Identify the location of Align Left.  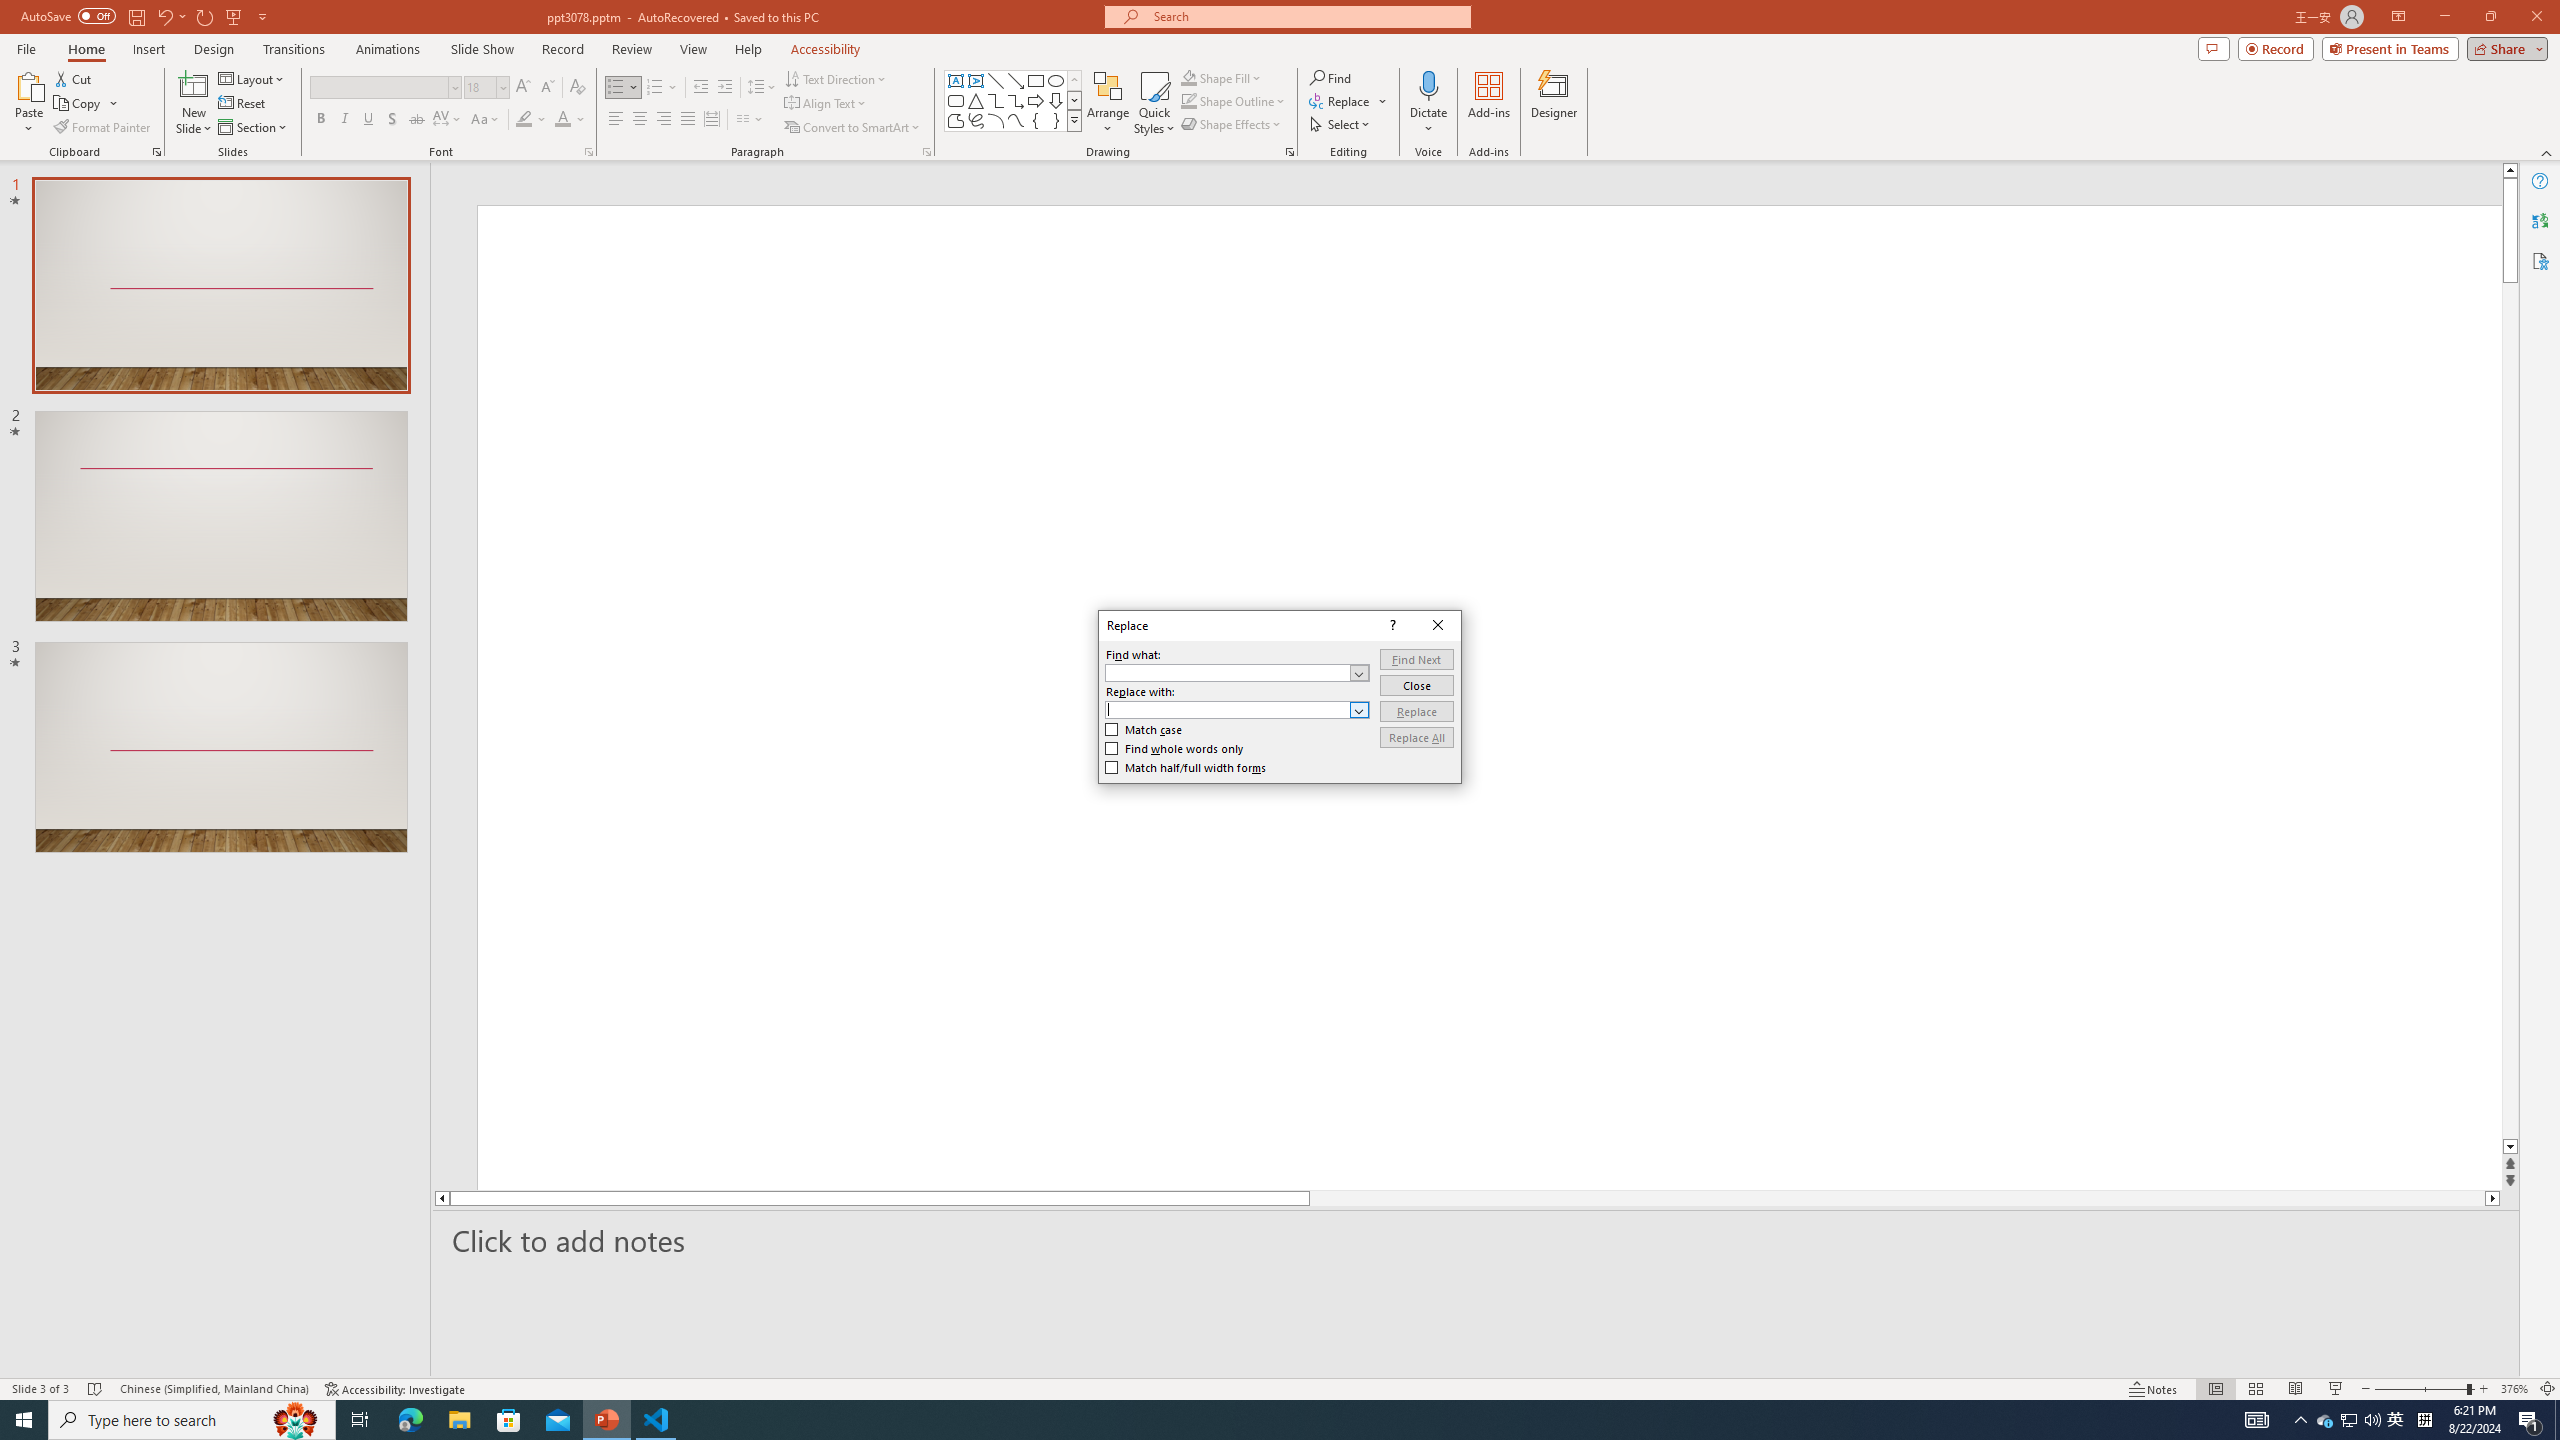
(616, 120).